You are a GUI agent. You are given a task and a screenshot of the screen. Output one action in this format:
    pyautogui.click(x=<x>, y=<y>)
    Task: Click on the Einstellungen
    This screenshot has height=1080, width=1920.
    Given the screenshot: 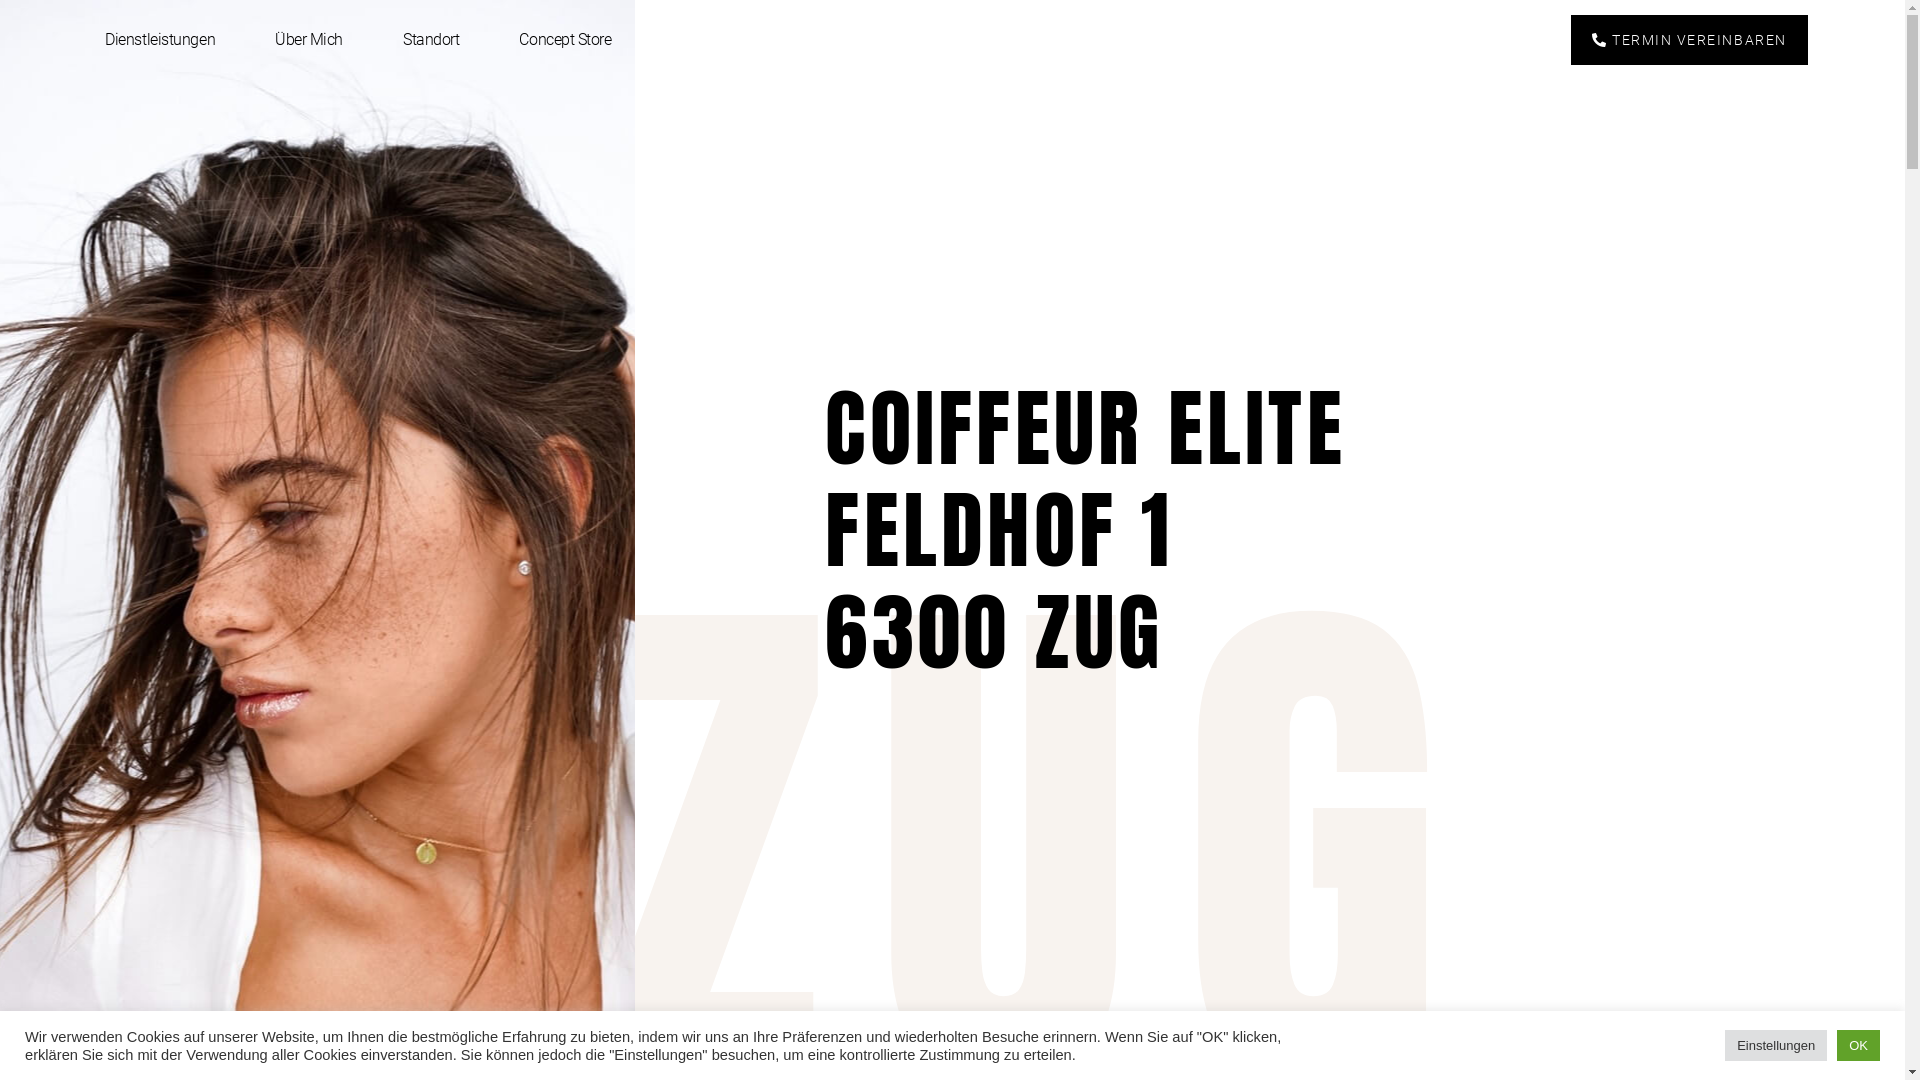 What is the action you would take?
    pyautogui.click(x=1776, y=1046)
    